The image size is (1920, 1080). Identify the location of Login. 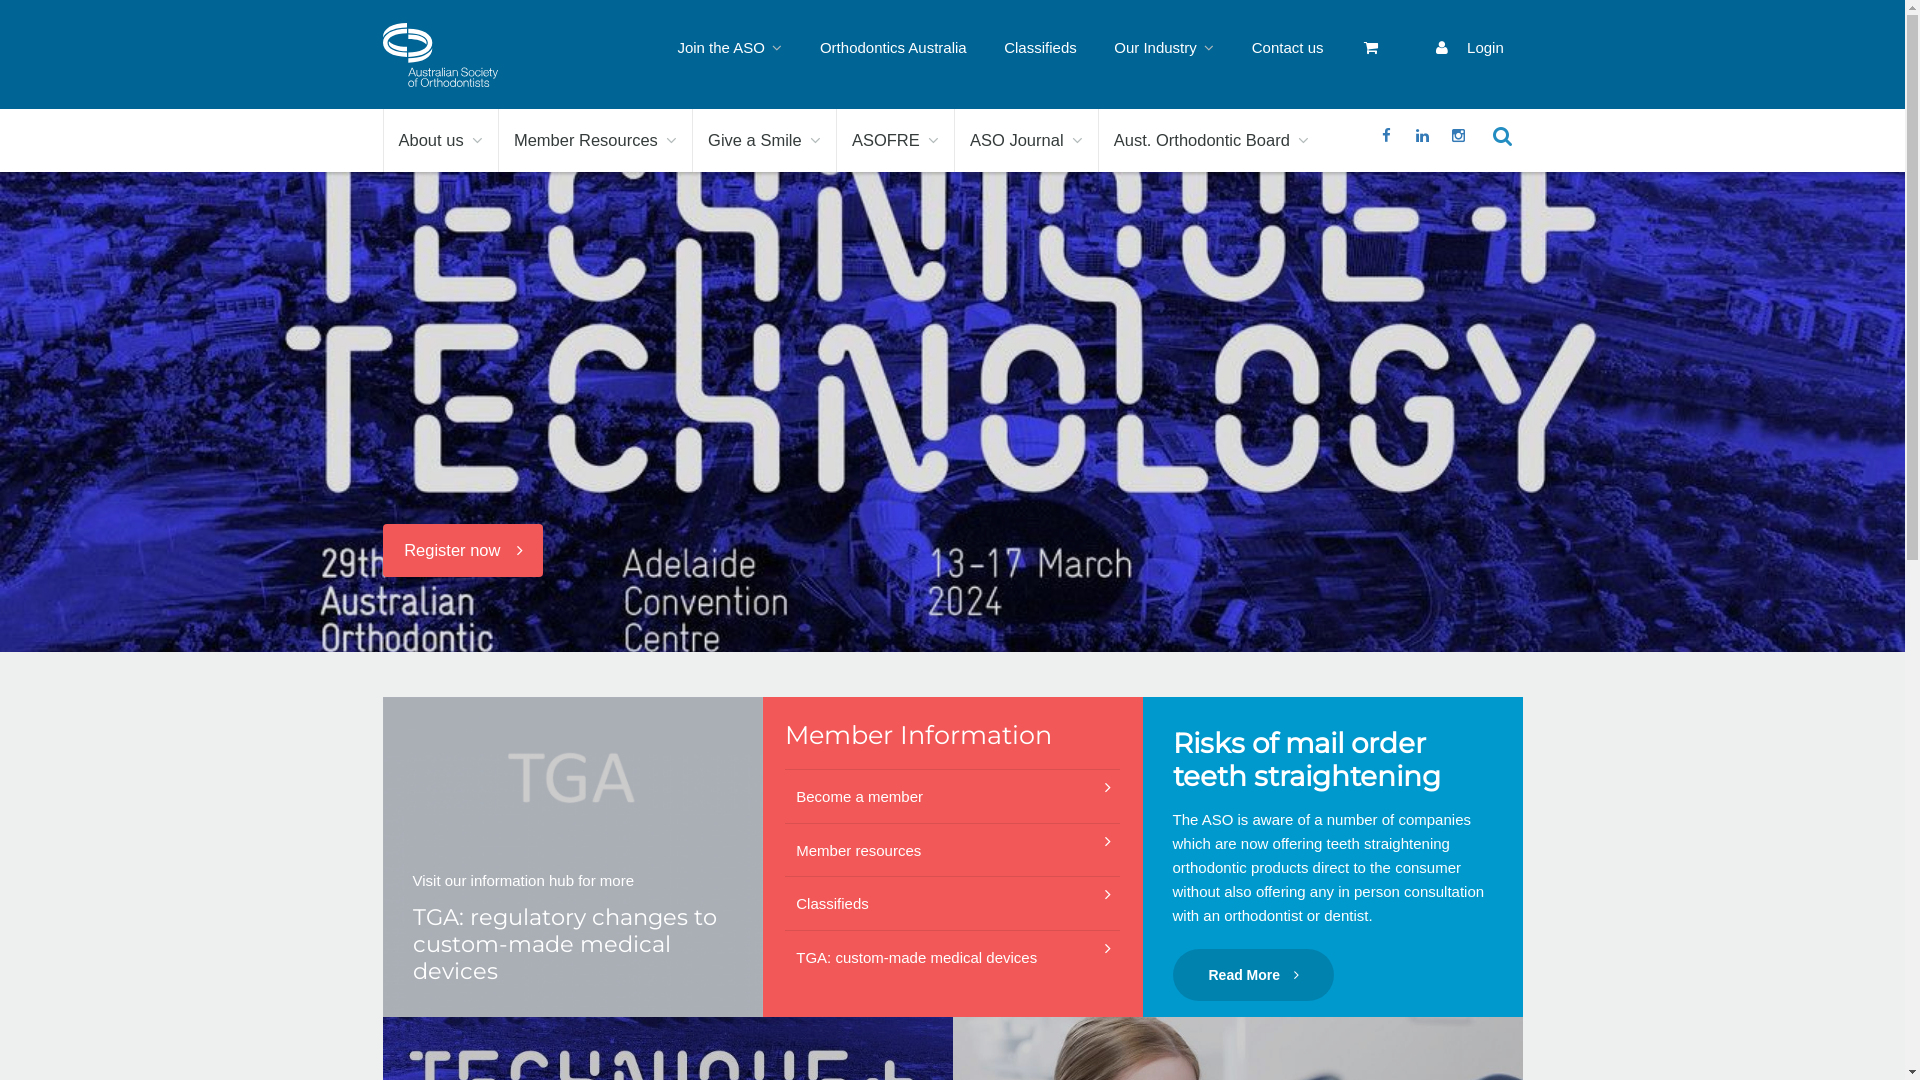
(1468, 47).